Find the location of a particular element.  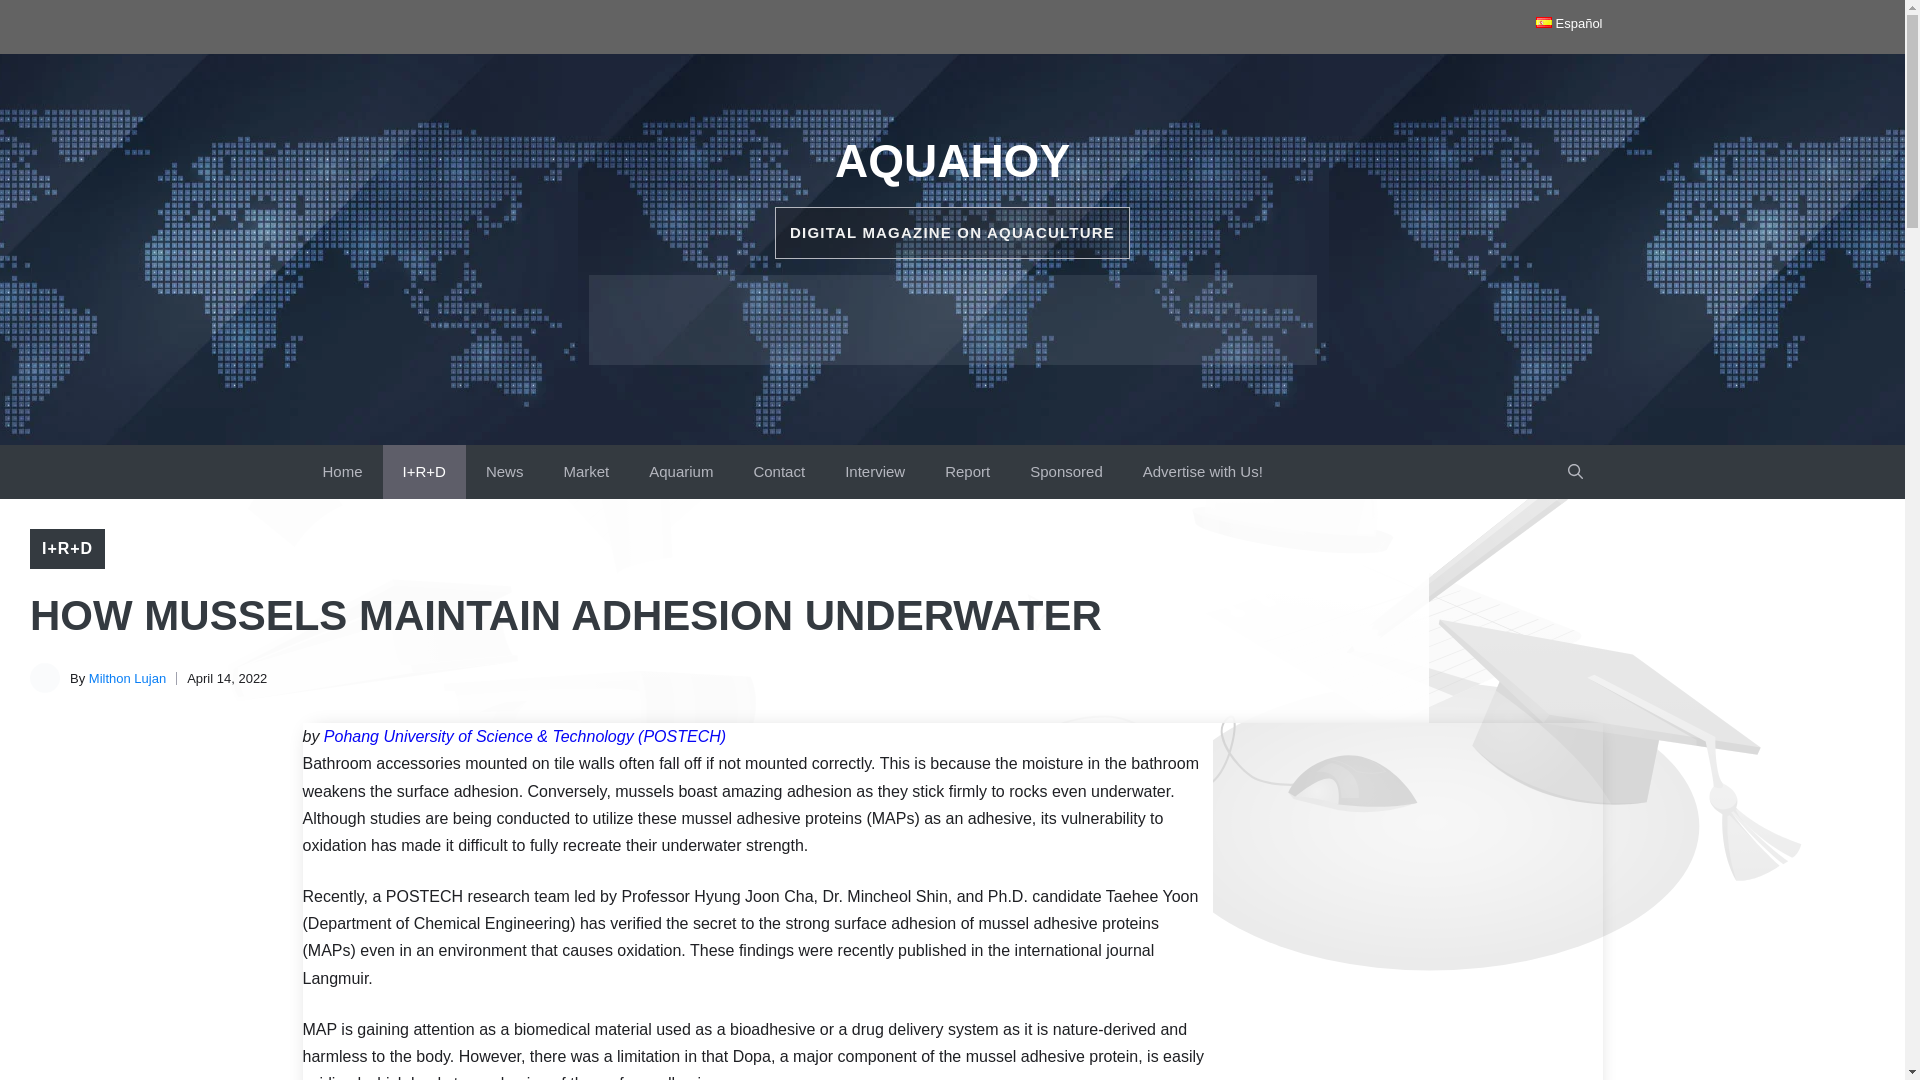

News is located at coordinates (504, 471).